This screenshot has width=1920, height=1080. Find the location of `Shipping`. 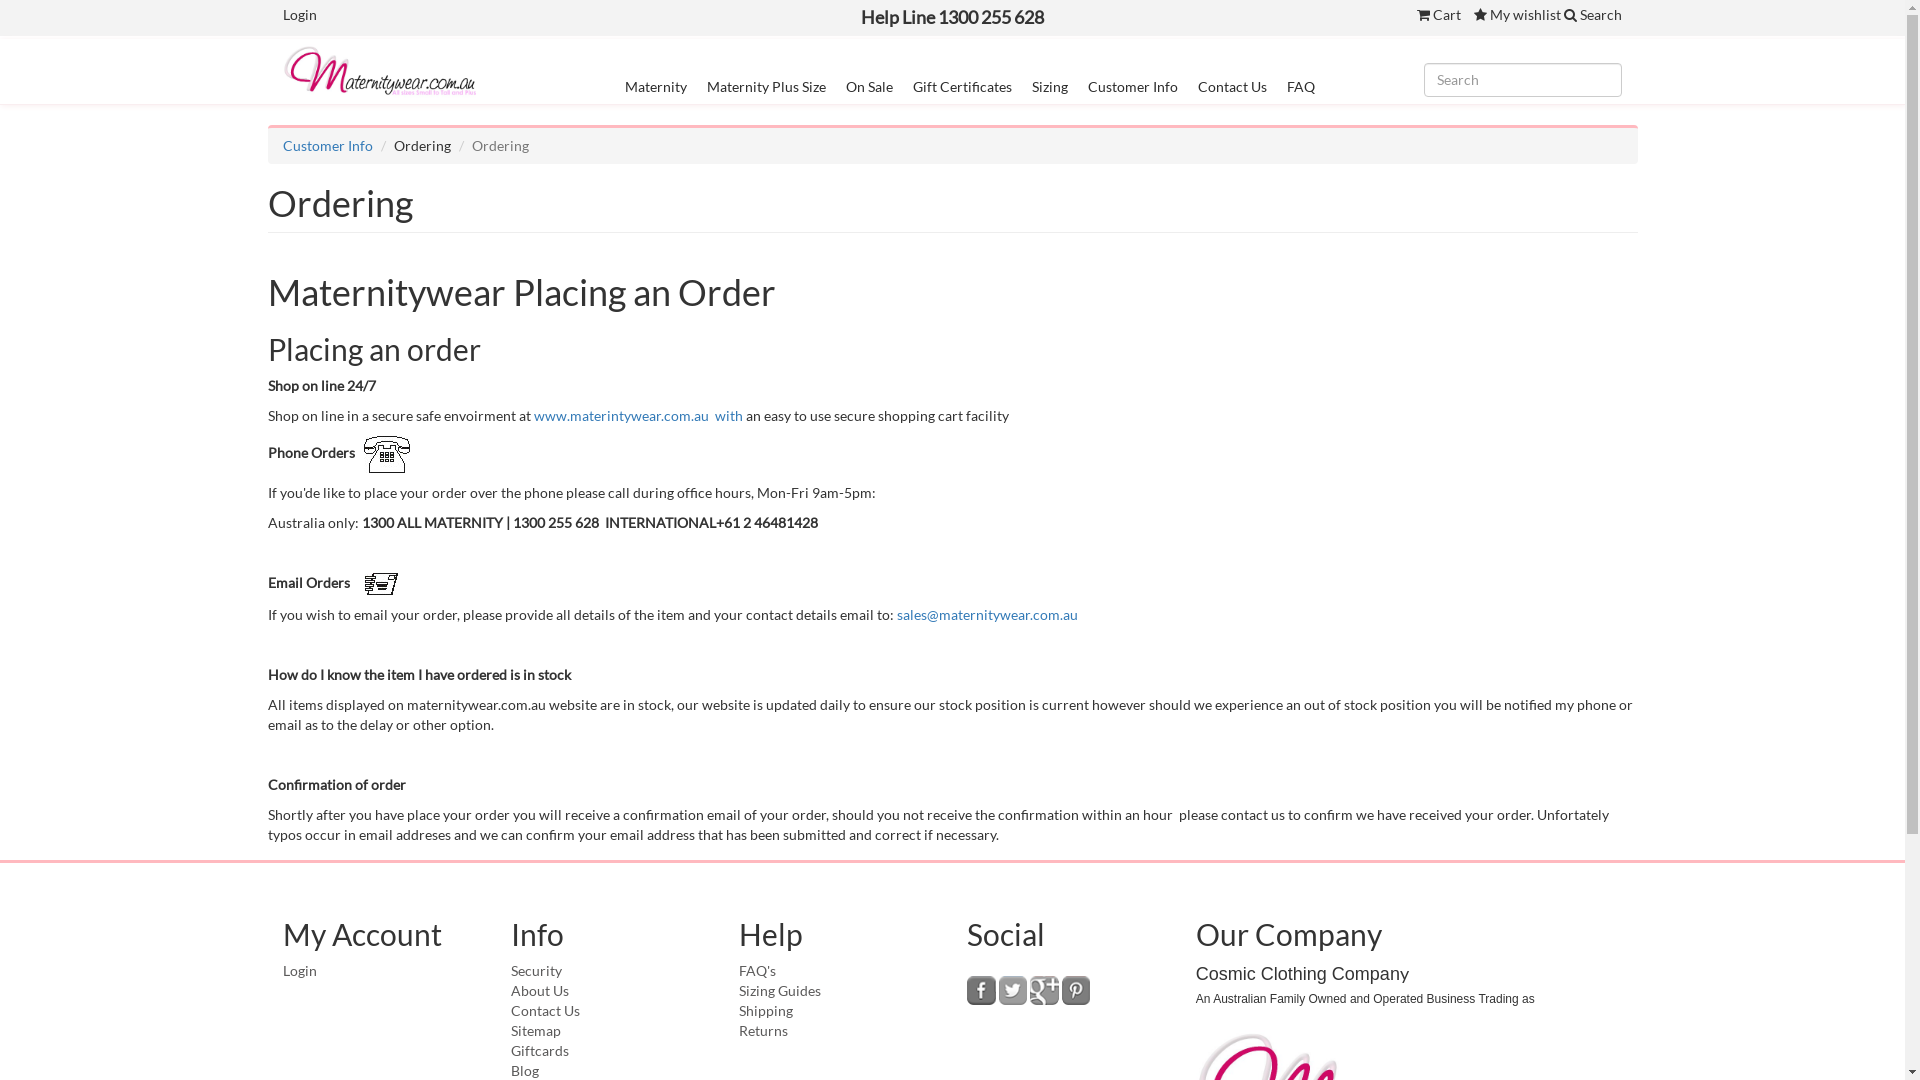

Shipping is located at coordinates (766, 1010).